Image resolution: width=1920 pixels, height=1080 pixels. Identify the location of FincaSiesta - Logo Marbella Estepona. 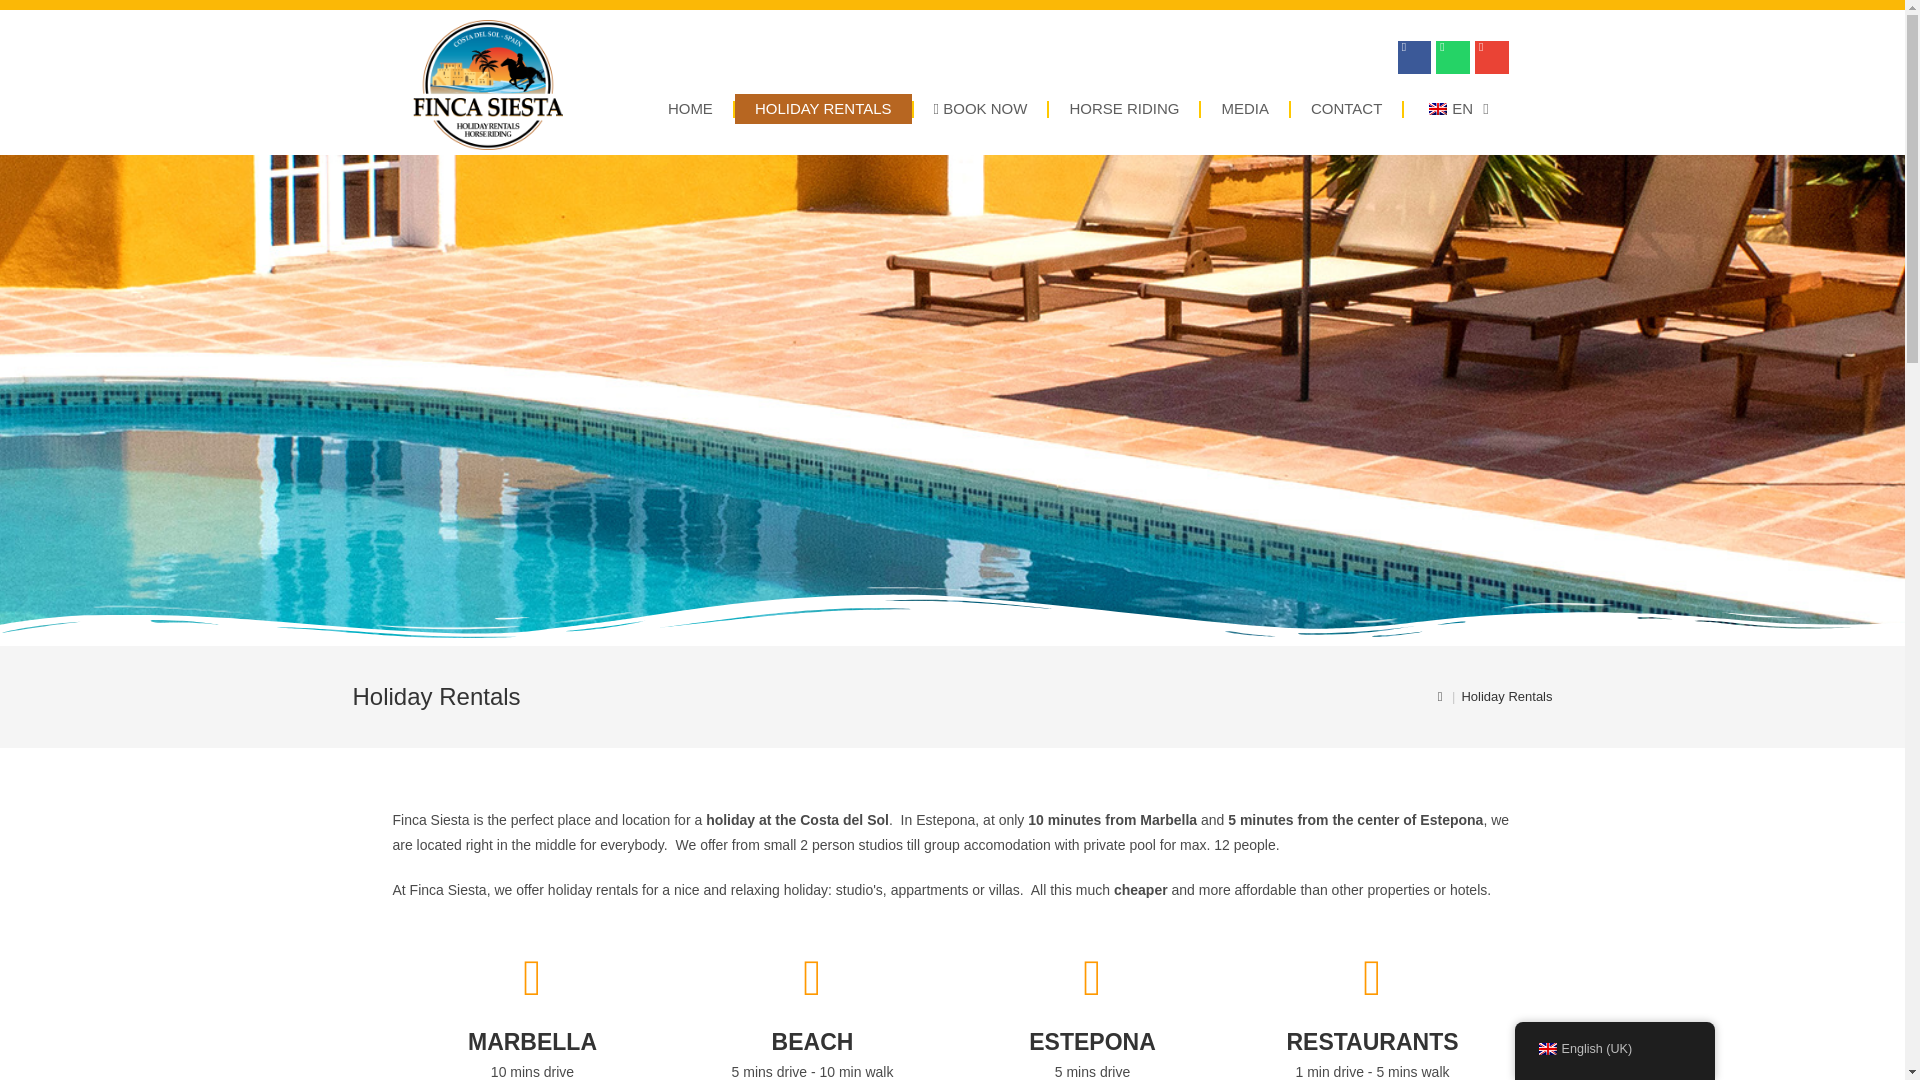
(487, 85).